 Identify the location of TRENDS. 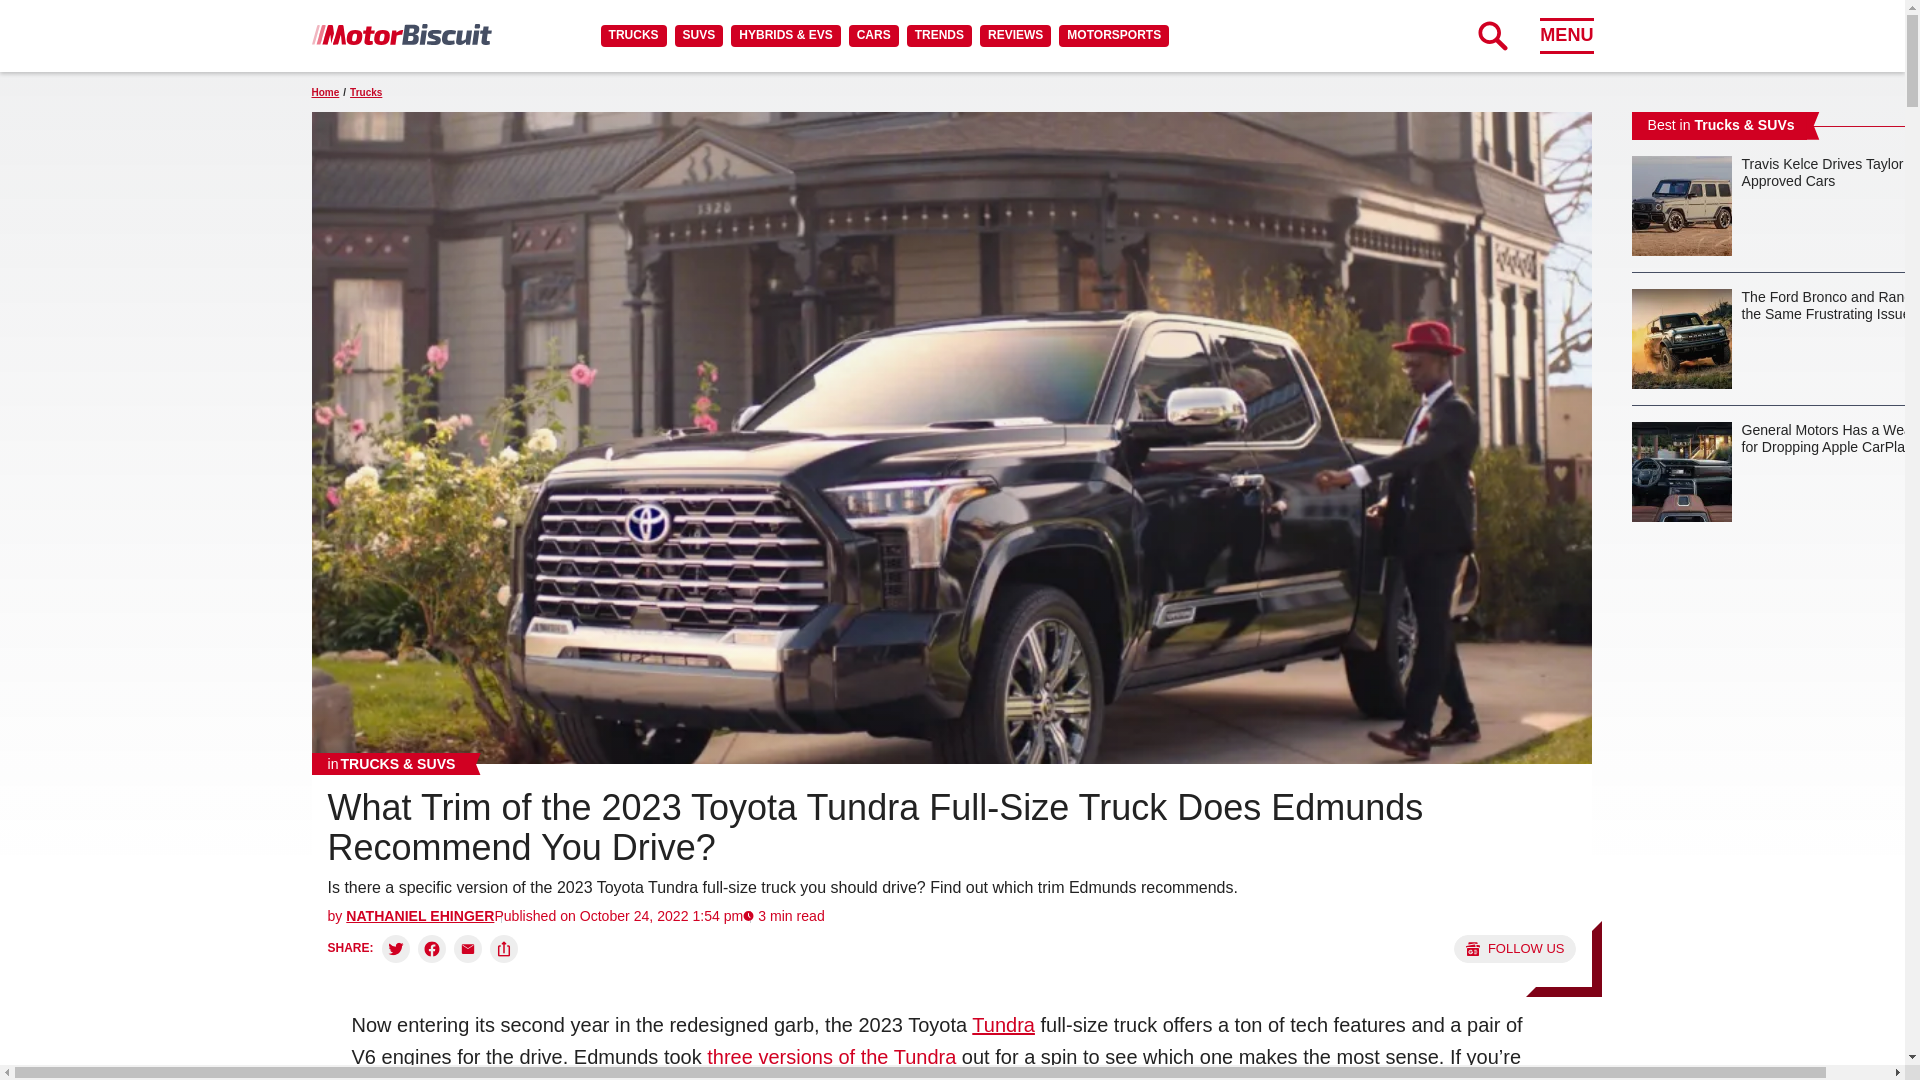
(938, 35).